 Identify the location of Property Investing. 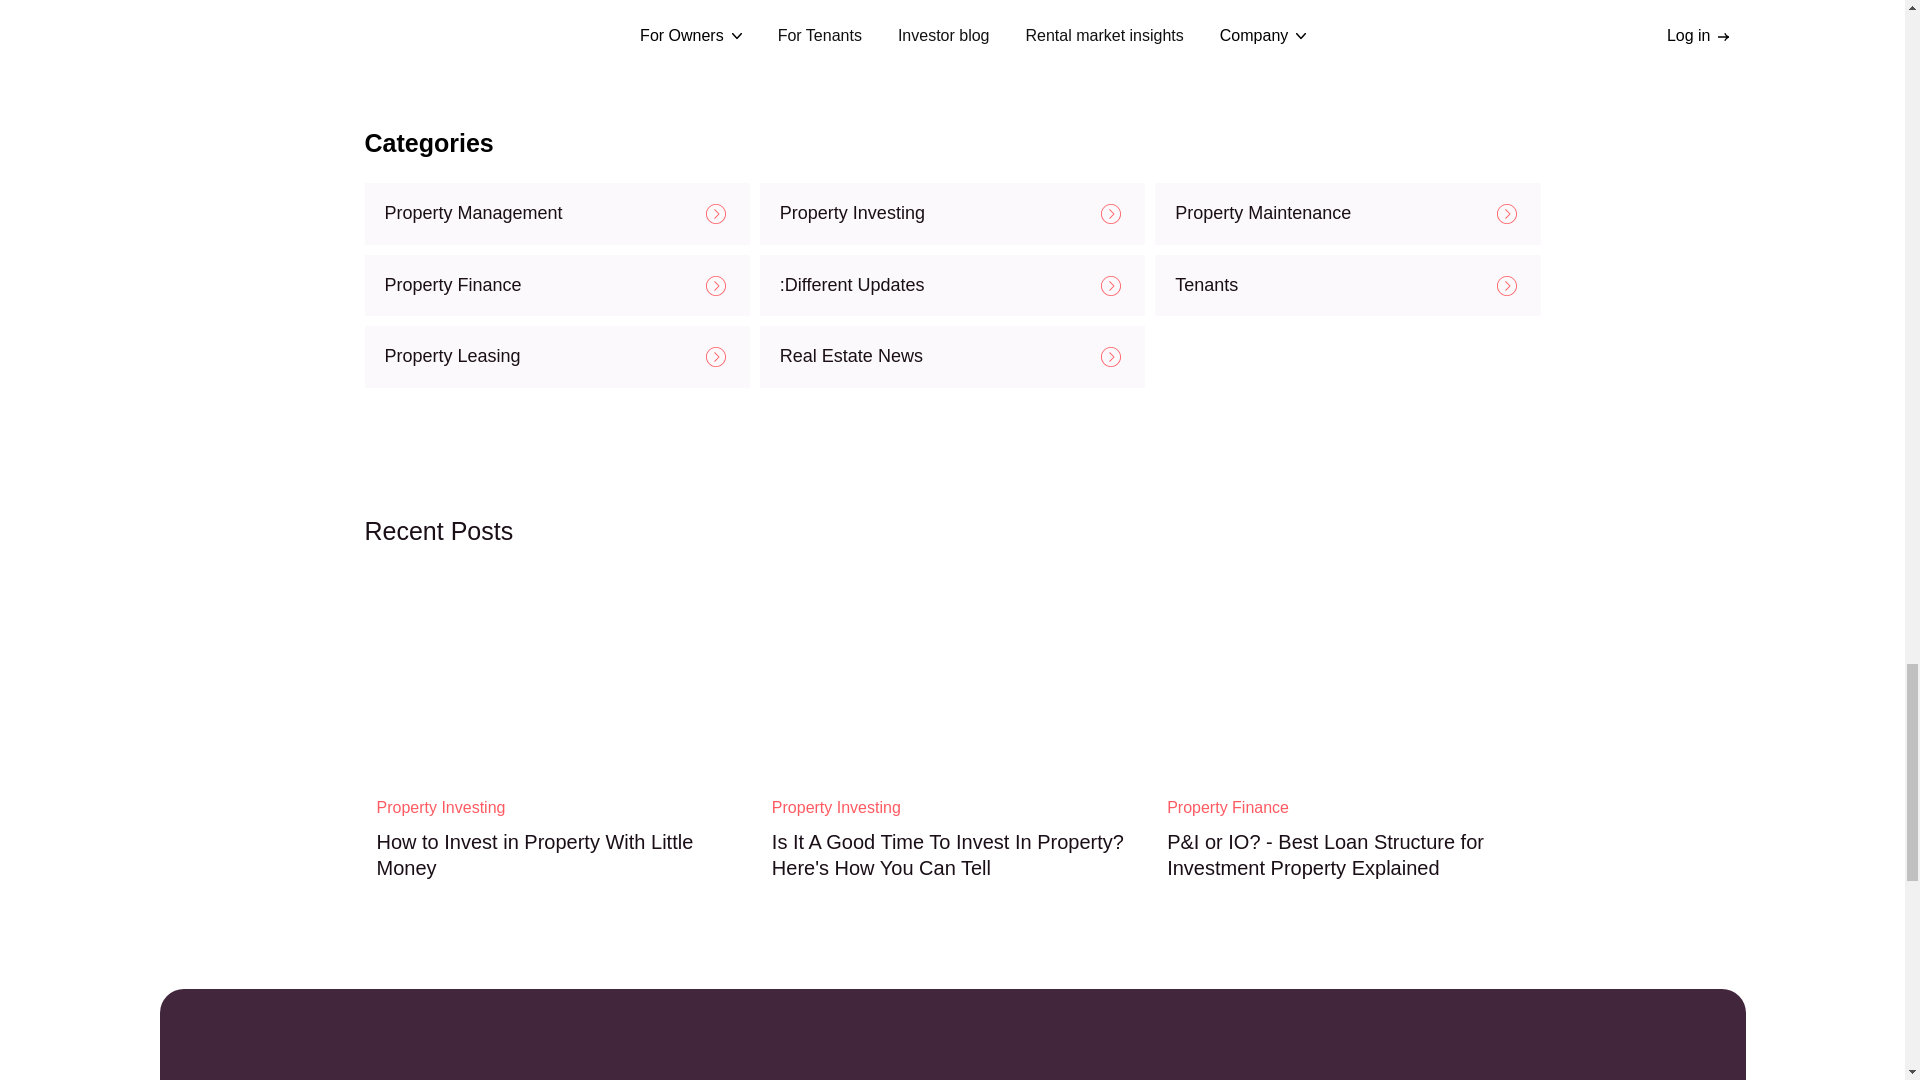
(952, 214).